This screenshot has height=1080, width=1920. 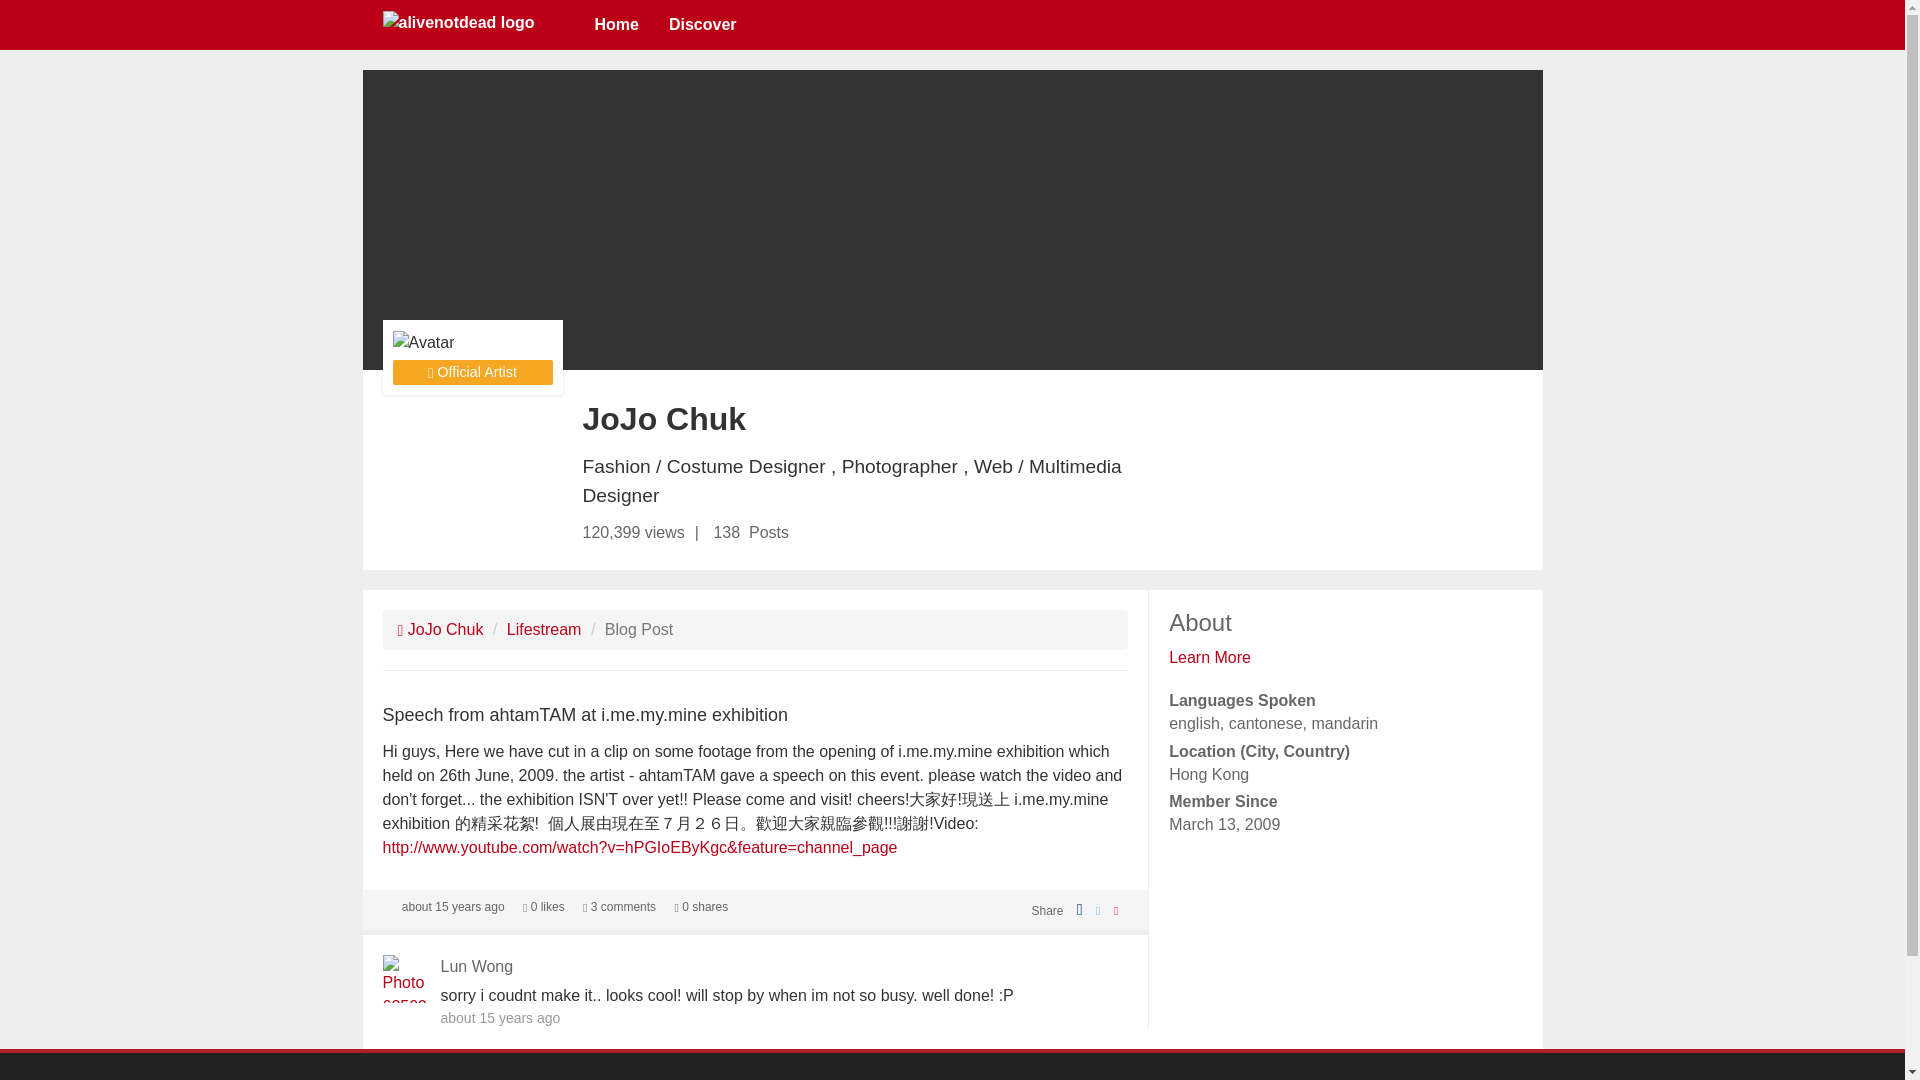 I want to click on about 15 years ago, so click(x=452, y=906).